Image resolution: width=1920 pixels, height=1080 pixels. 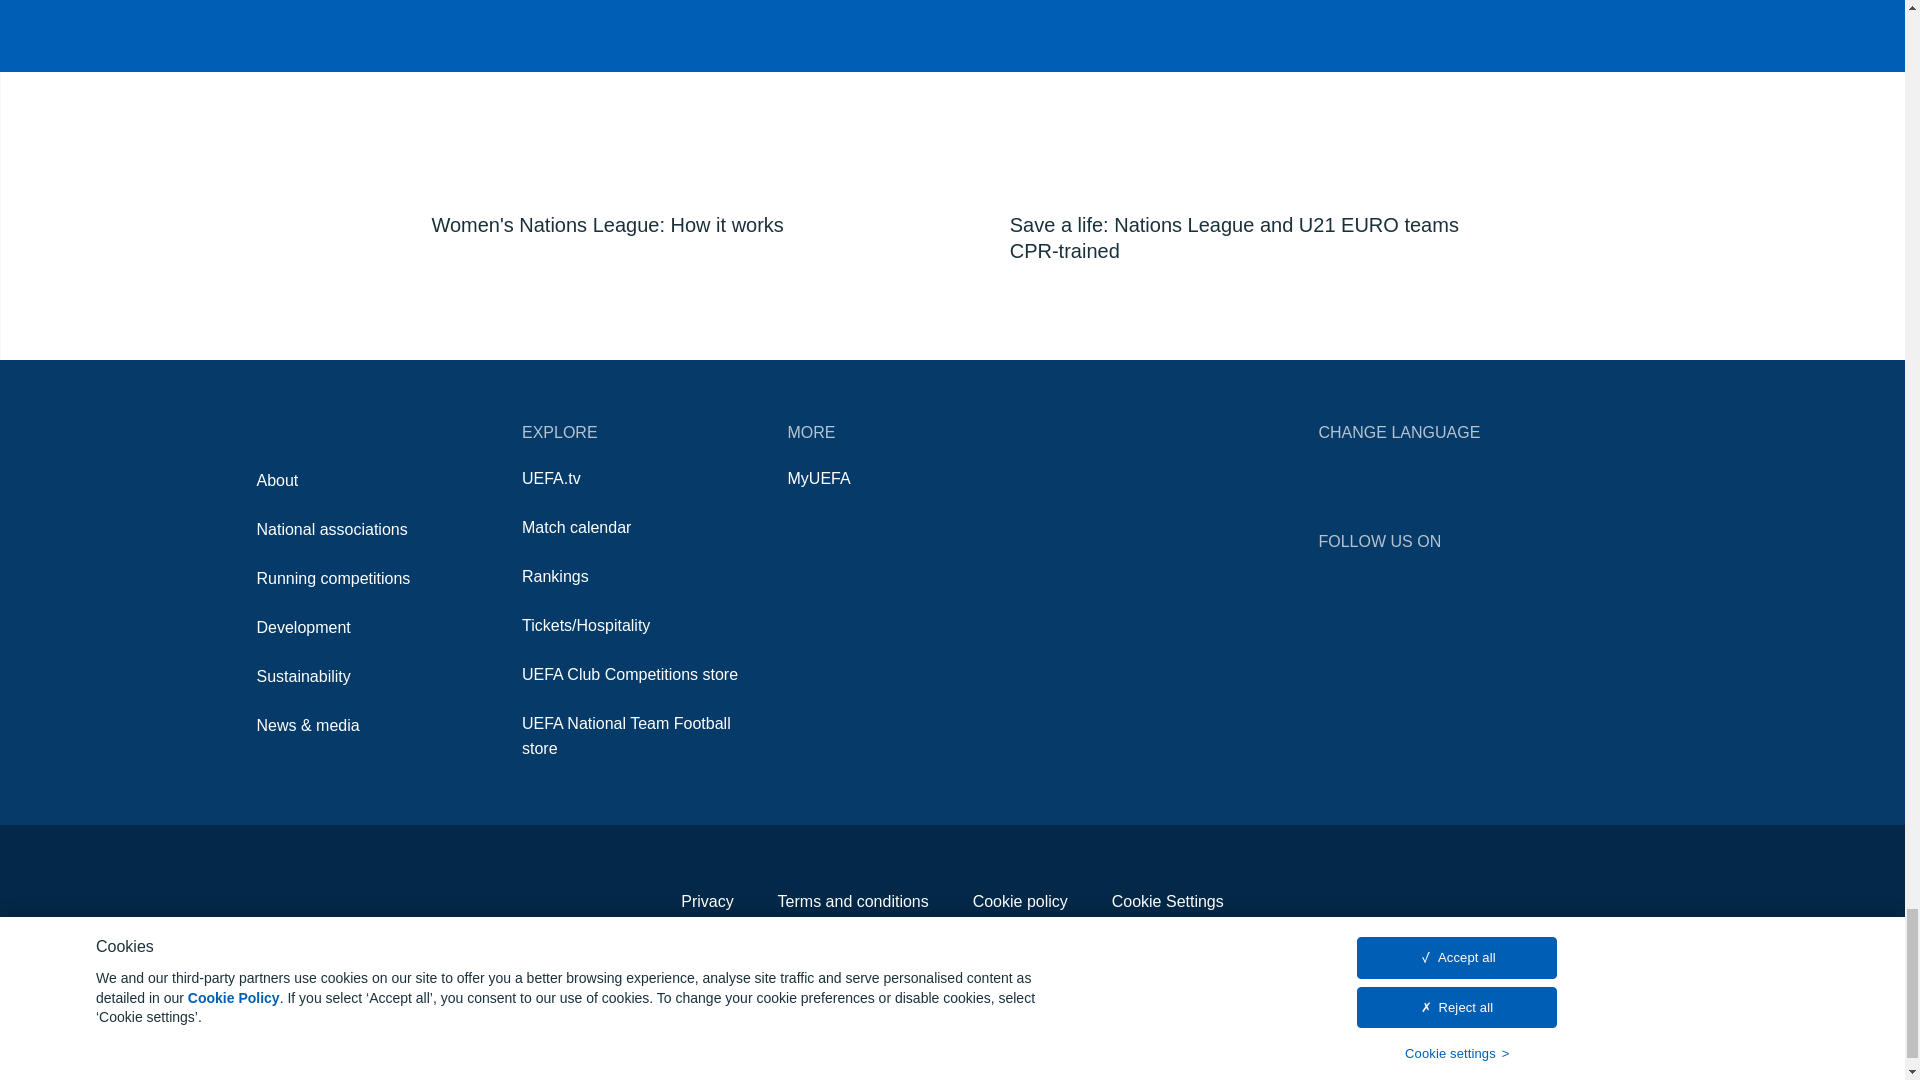 What do you see at coordinates (576, 527) in the screenshot?
I see `Match calendar` at bounding box center [576, 527].